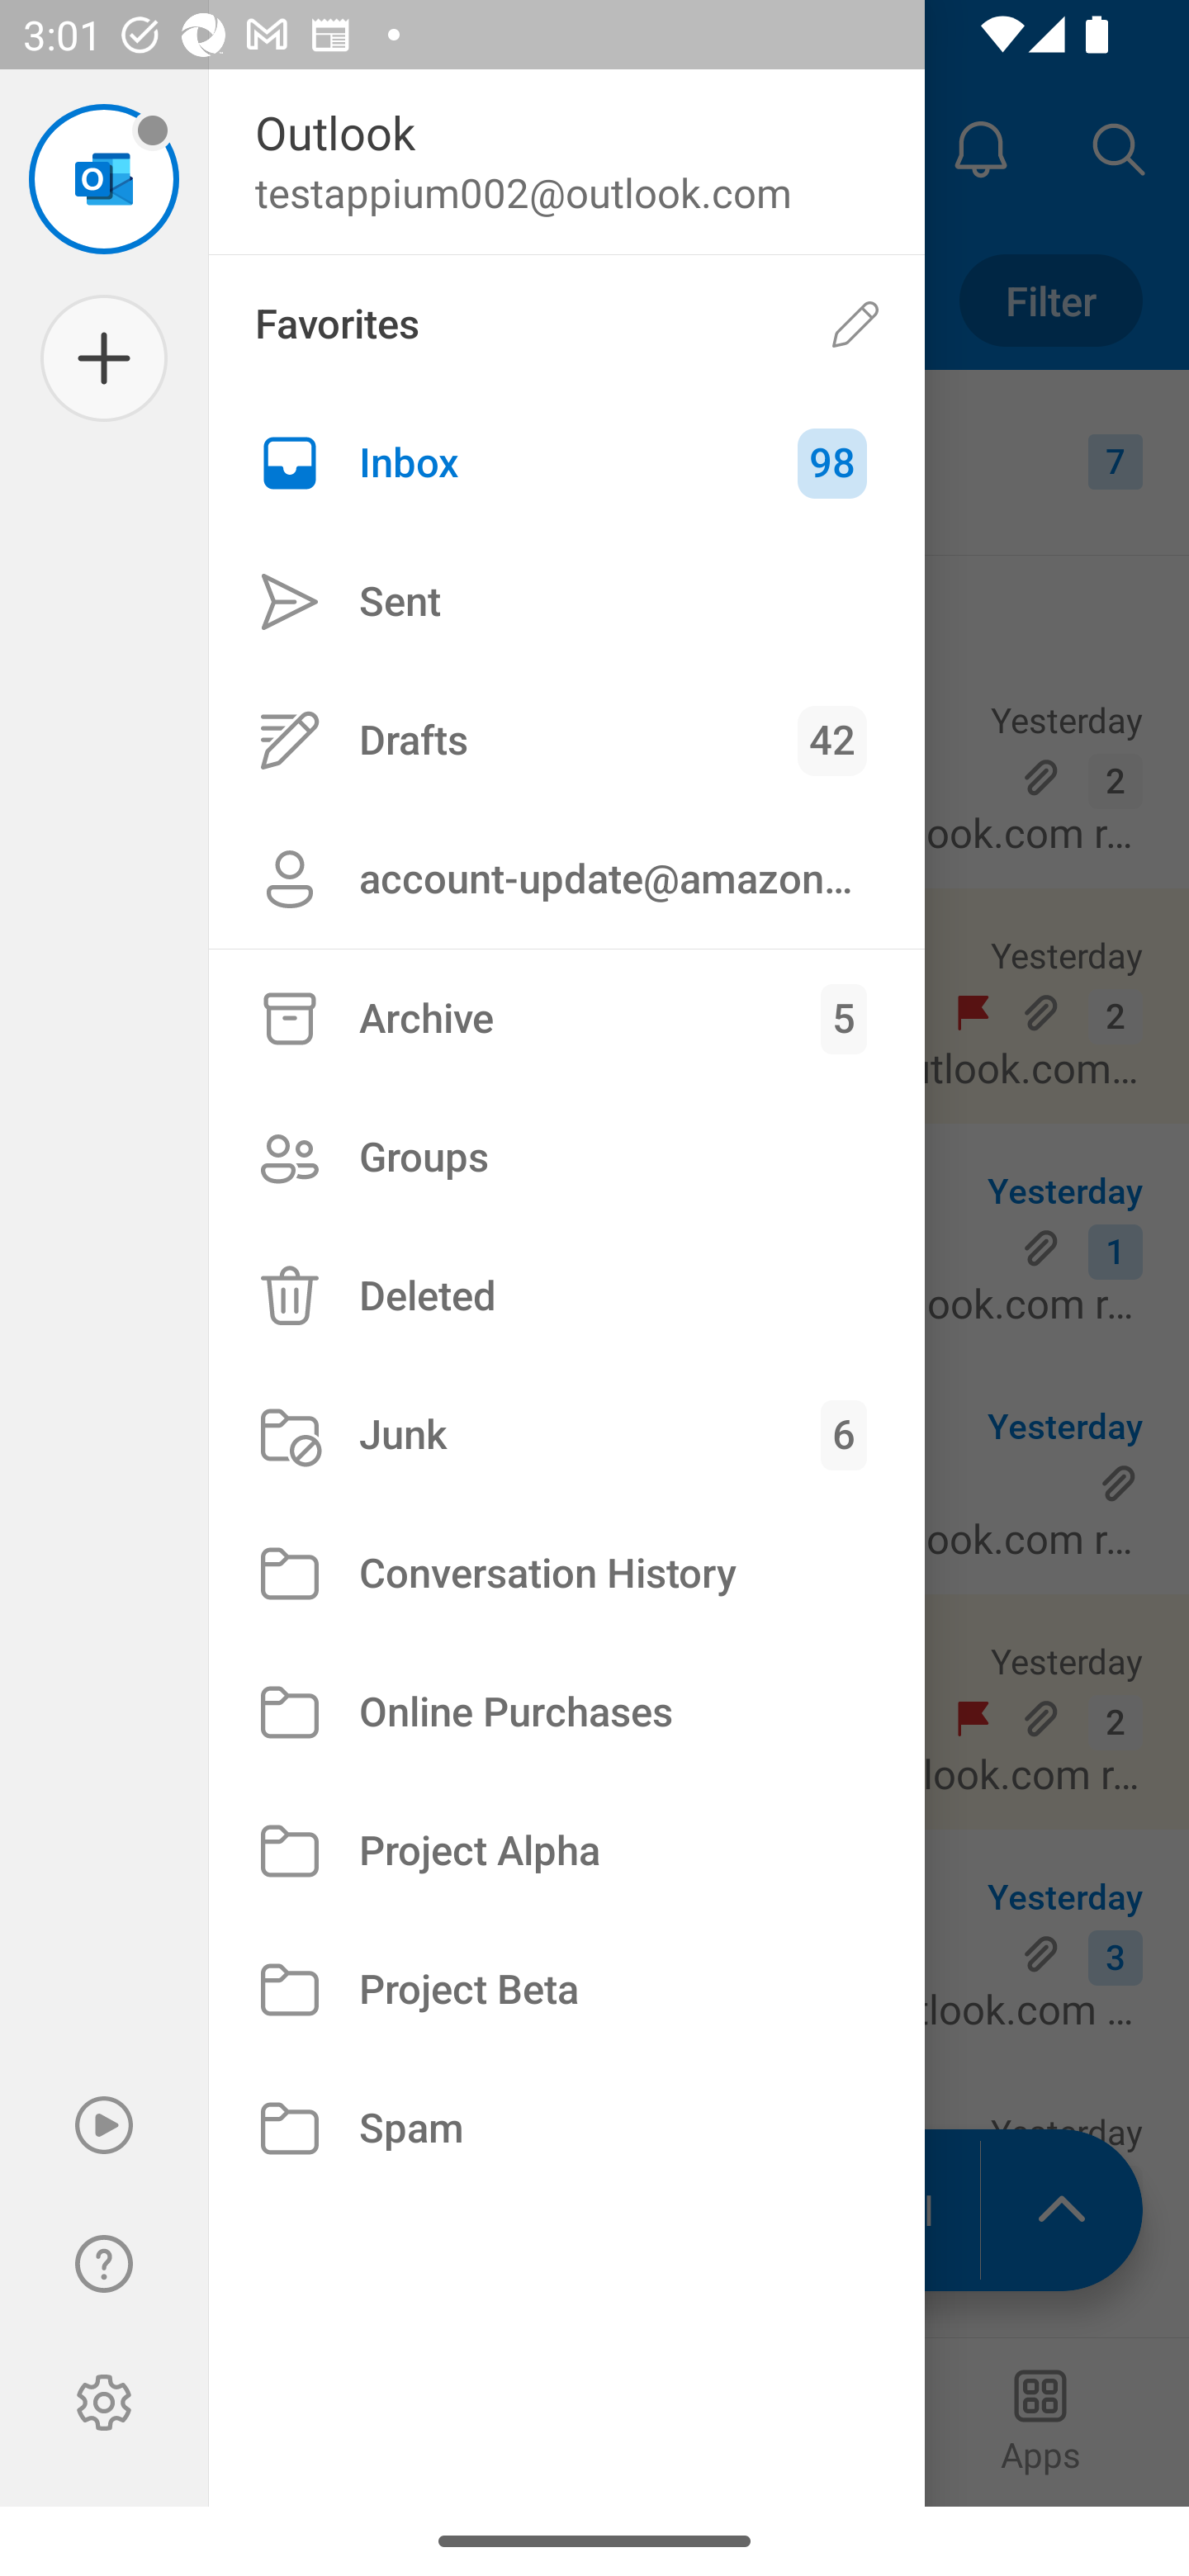 The image size is (1189, 2576). What do you see at coordinates (566, 1852) in the screenshot?
I see `Project Alpha Project Alpha, 8 of 10, level 1` at bounding box center [566, 1852].